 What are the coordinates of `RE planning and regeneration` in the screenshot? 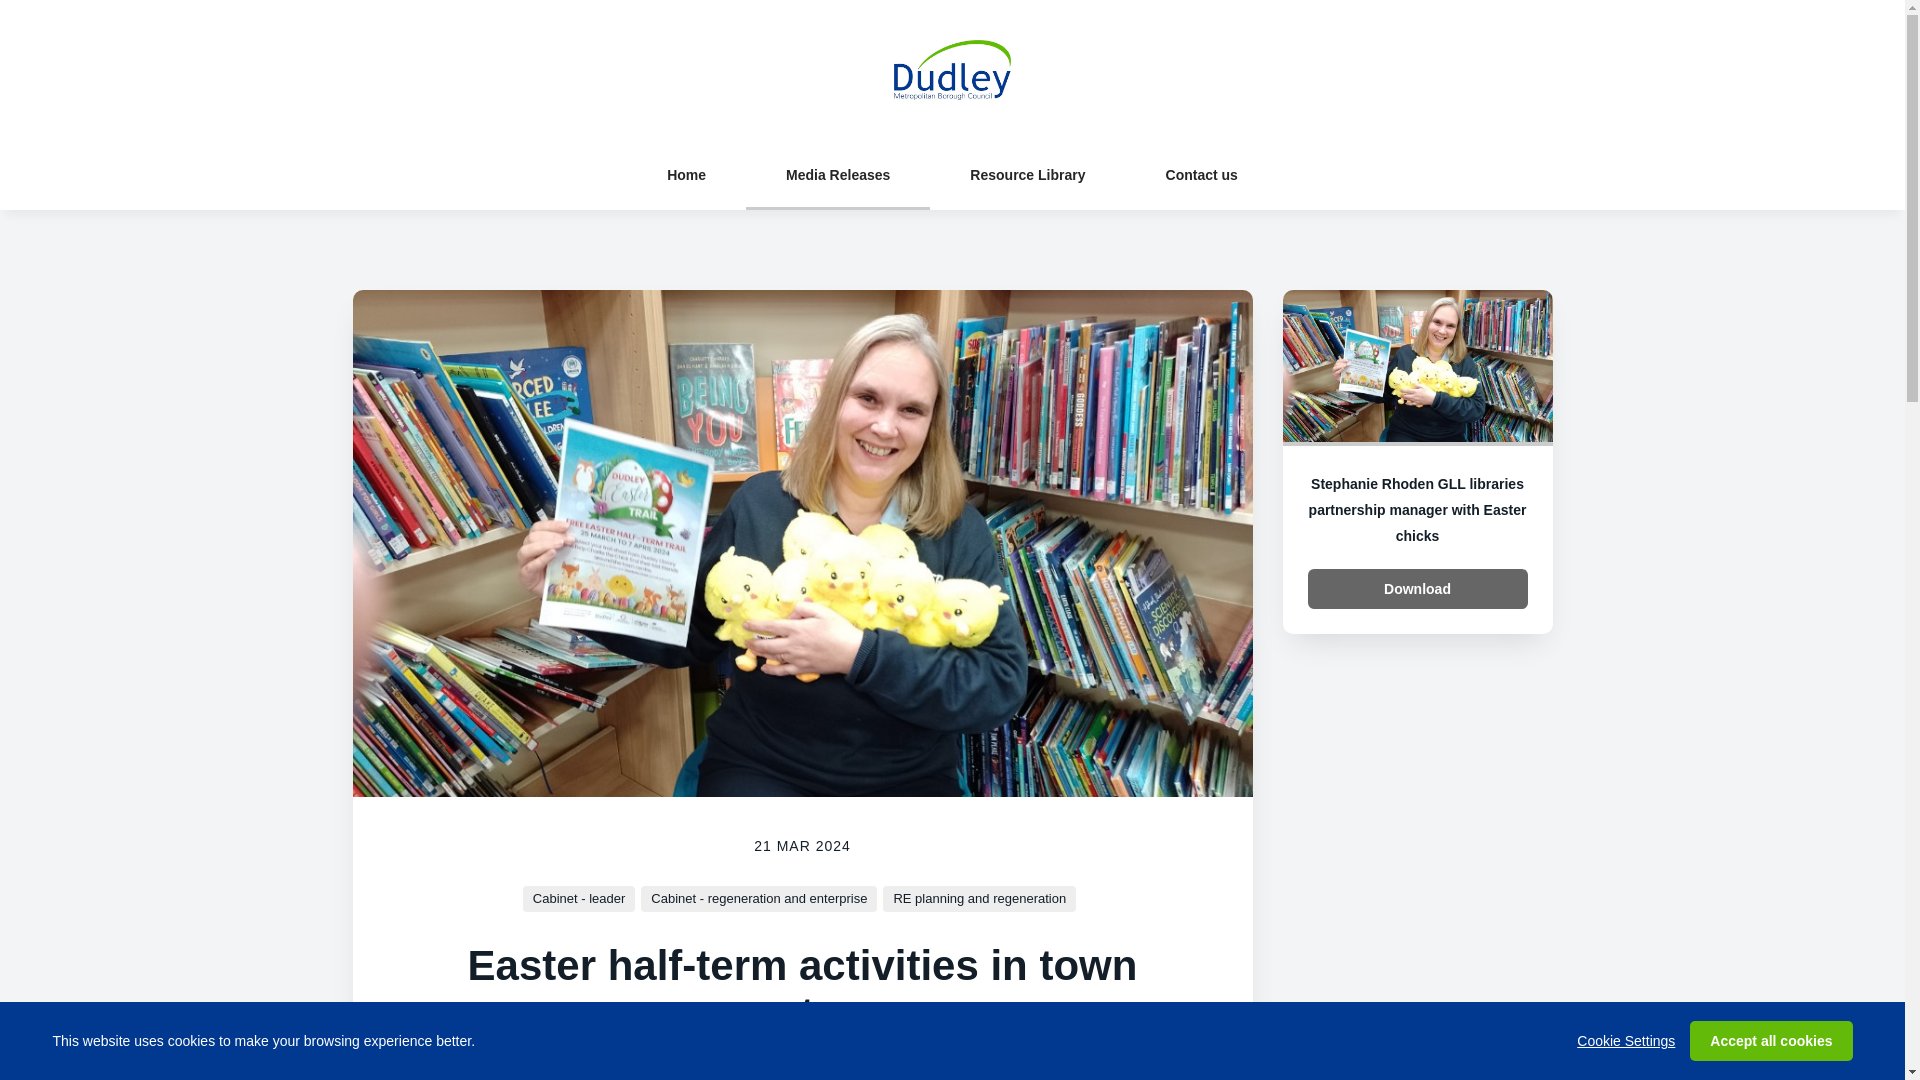 It's located at (979, 898).